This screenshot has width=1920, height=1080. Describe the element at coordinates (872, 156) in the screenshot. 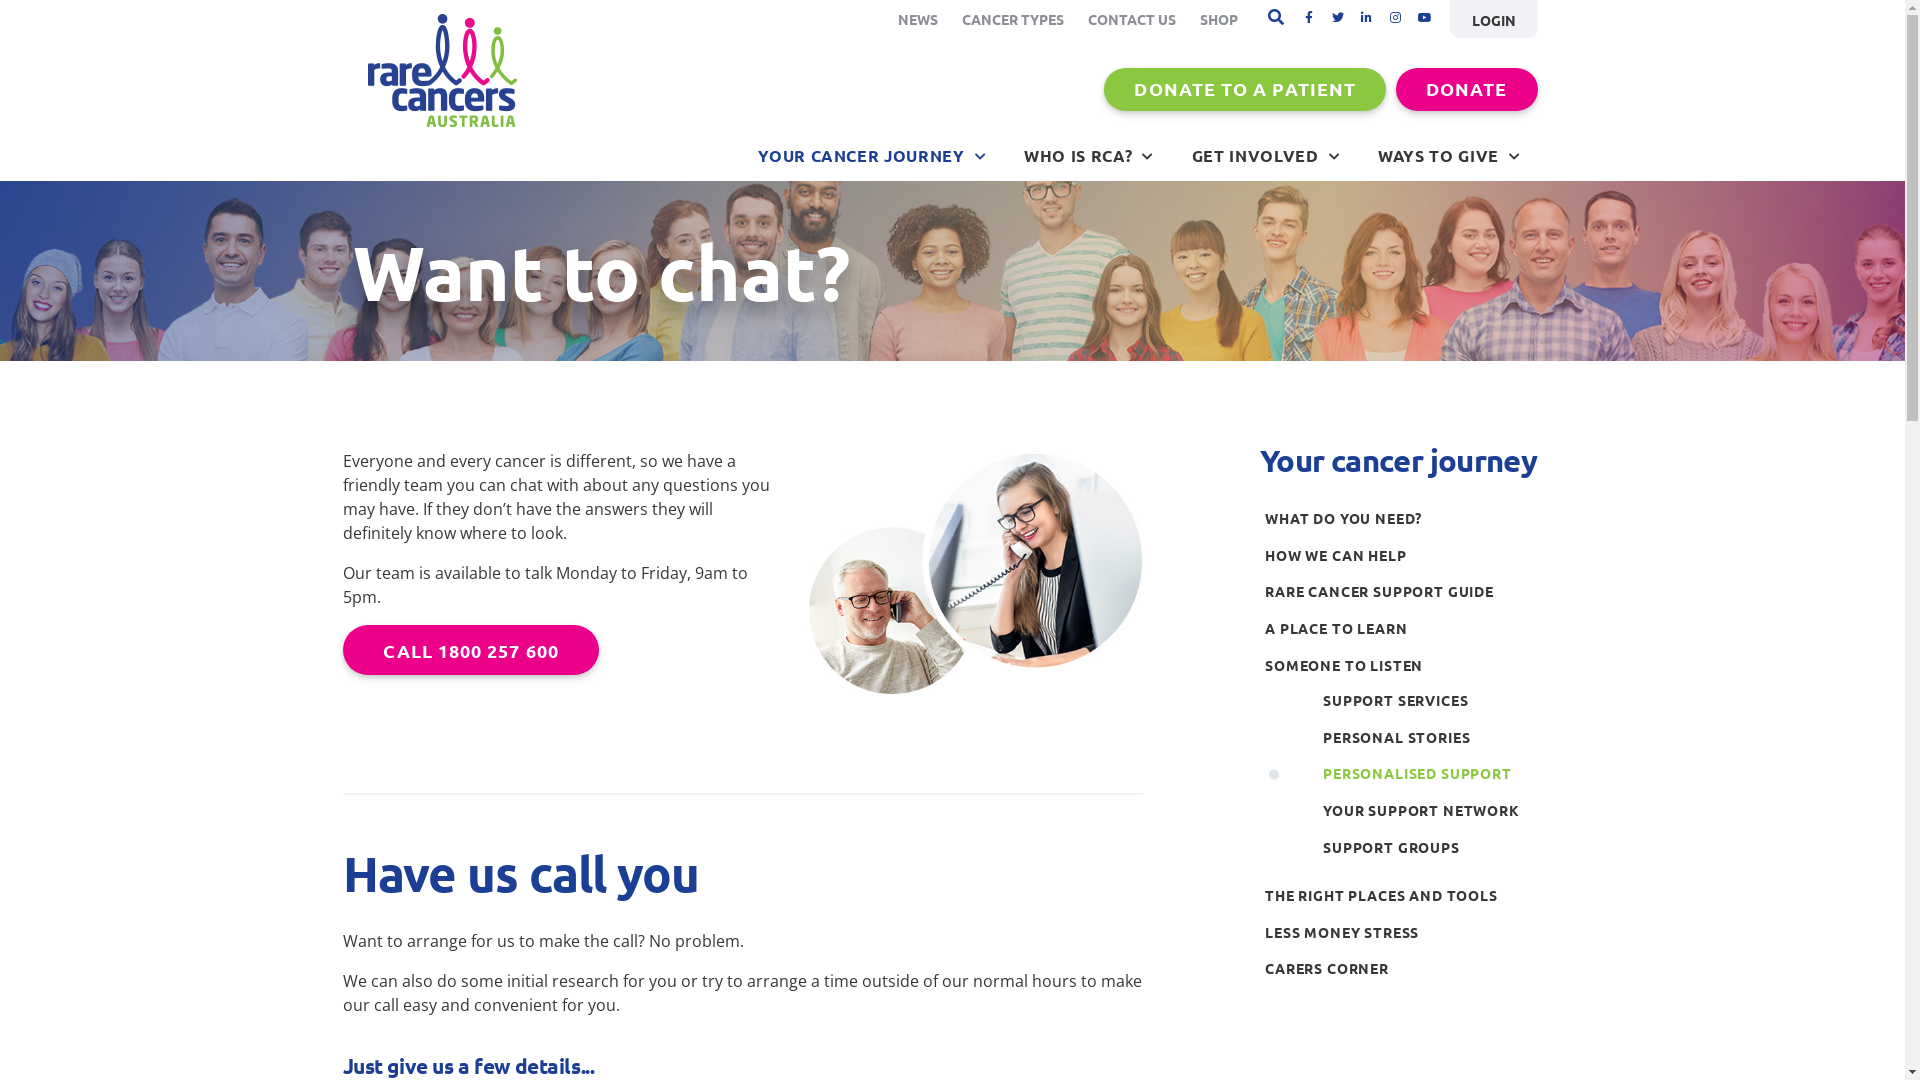

I see `YOUR CANCER JOURNEY` at that location.